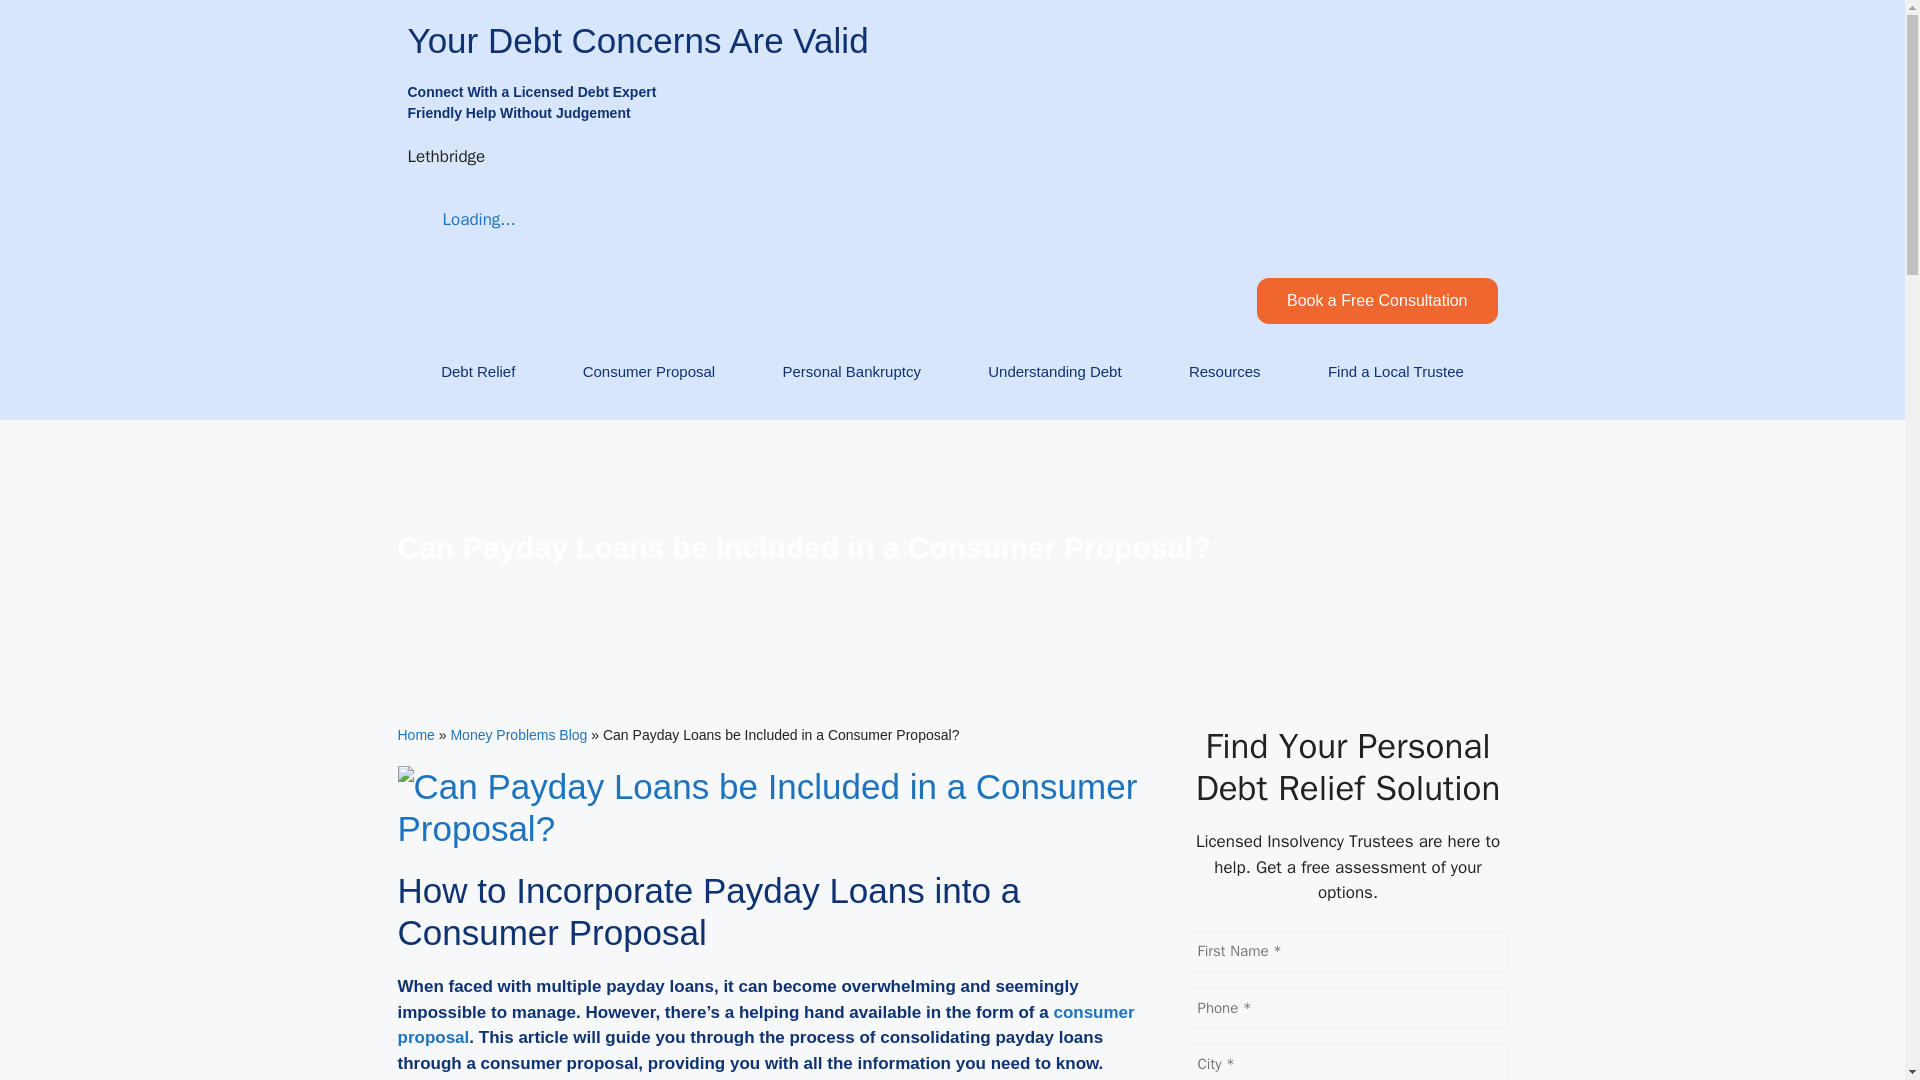  Describe the element at coordinates (1377, 300) in the screenshot. I see `Book a Free Consultation` at that location.